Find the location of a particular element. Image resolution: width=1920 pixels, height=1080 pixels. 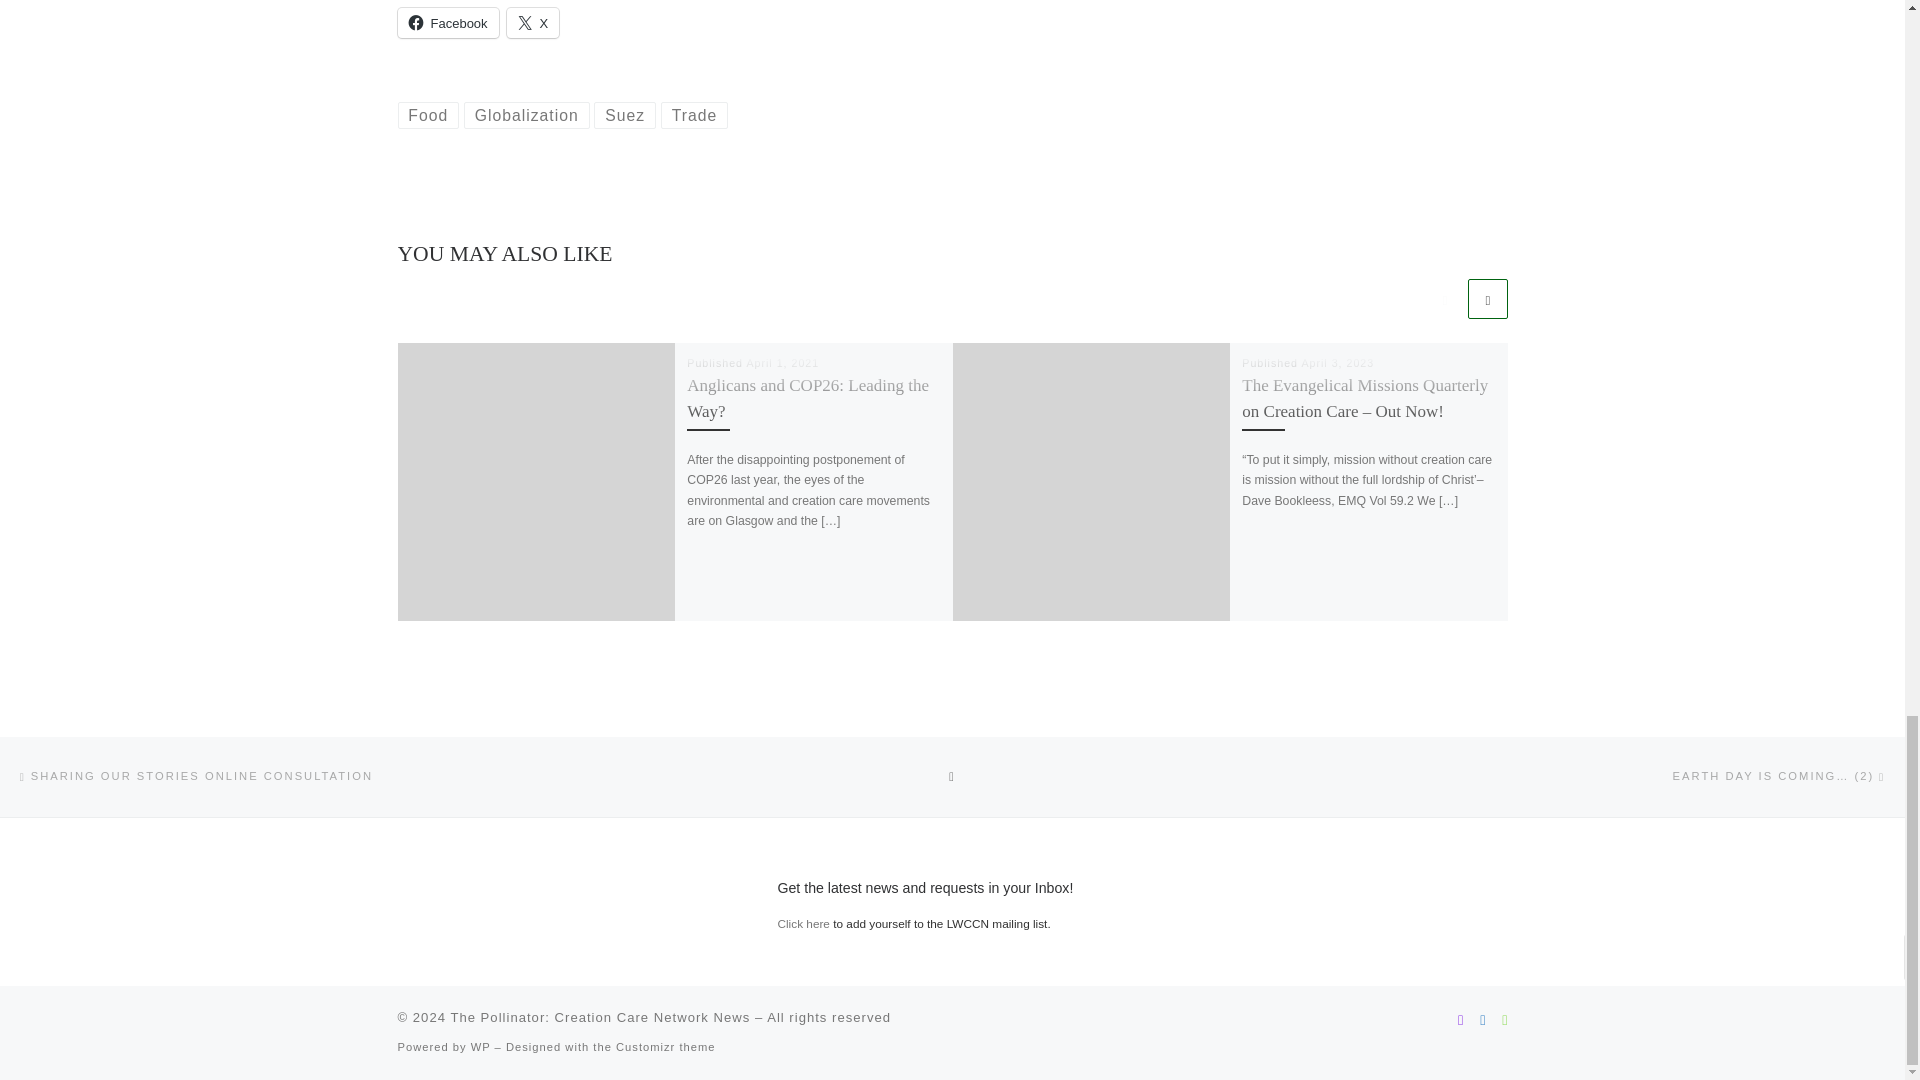

View all posts in Globalization is located at coordinates (526, 115).